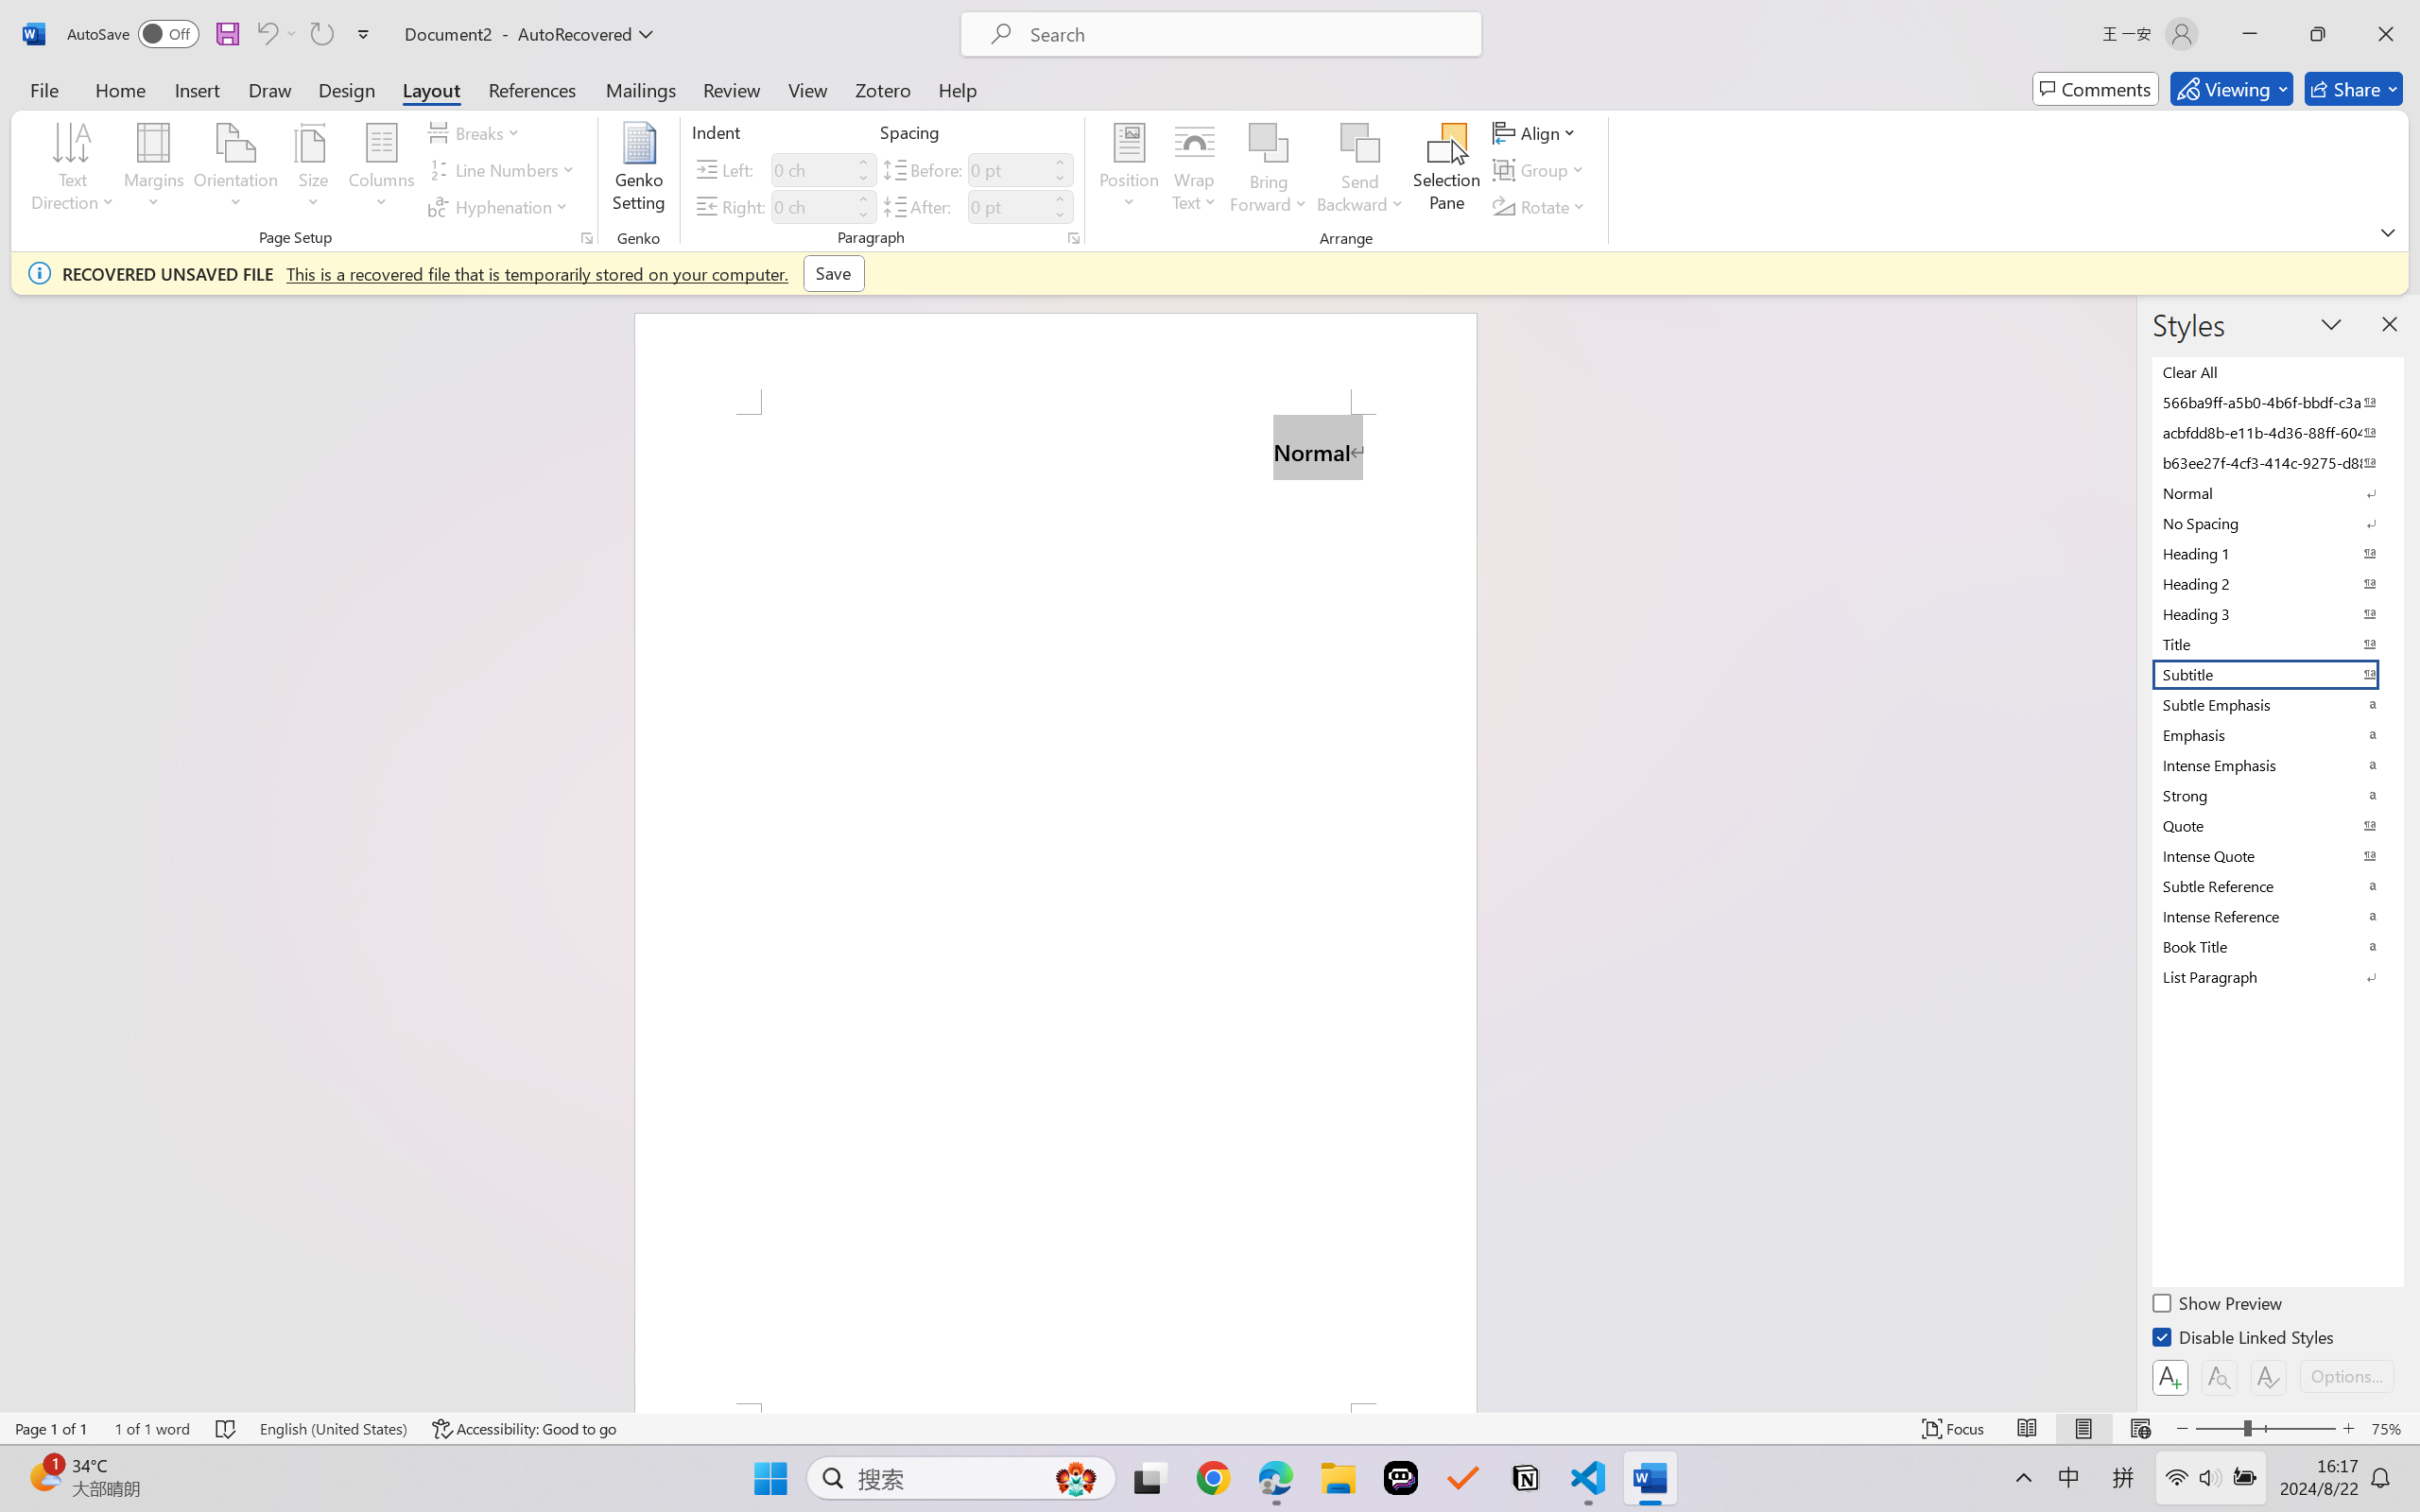 This screenshot has height=1512, width=2420. What do you see at coordinates (2276, 674) in the screenshot?
I see `Subtitle` at bounding box center [2276, 674].